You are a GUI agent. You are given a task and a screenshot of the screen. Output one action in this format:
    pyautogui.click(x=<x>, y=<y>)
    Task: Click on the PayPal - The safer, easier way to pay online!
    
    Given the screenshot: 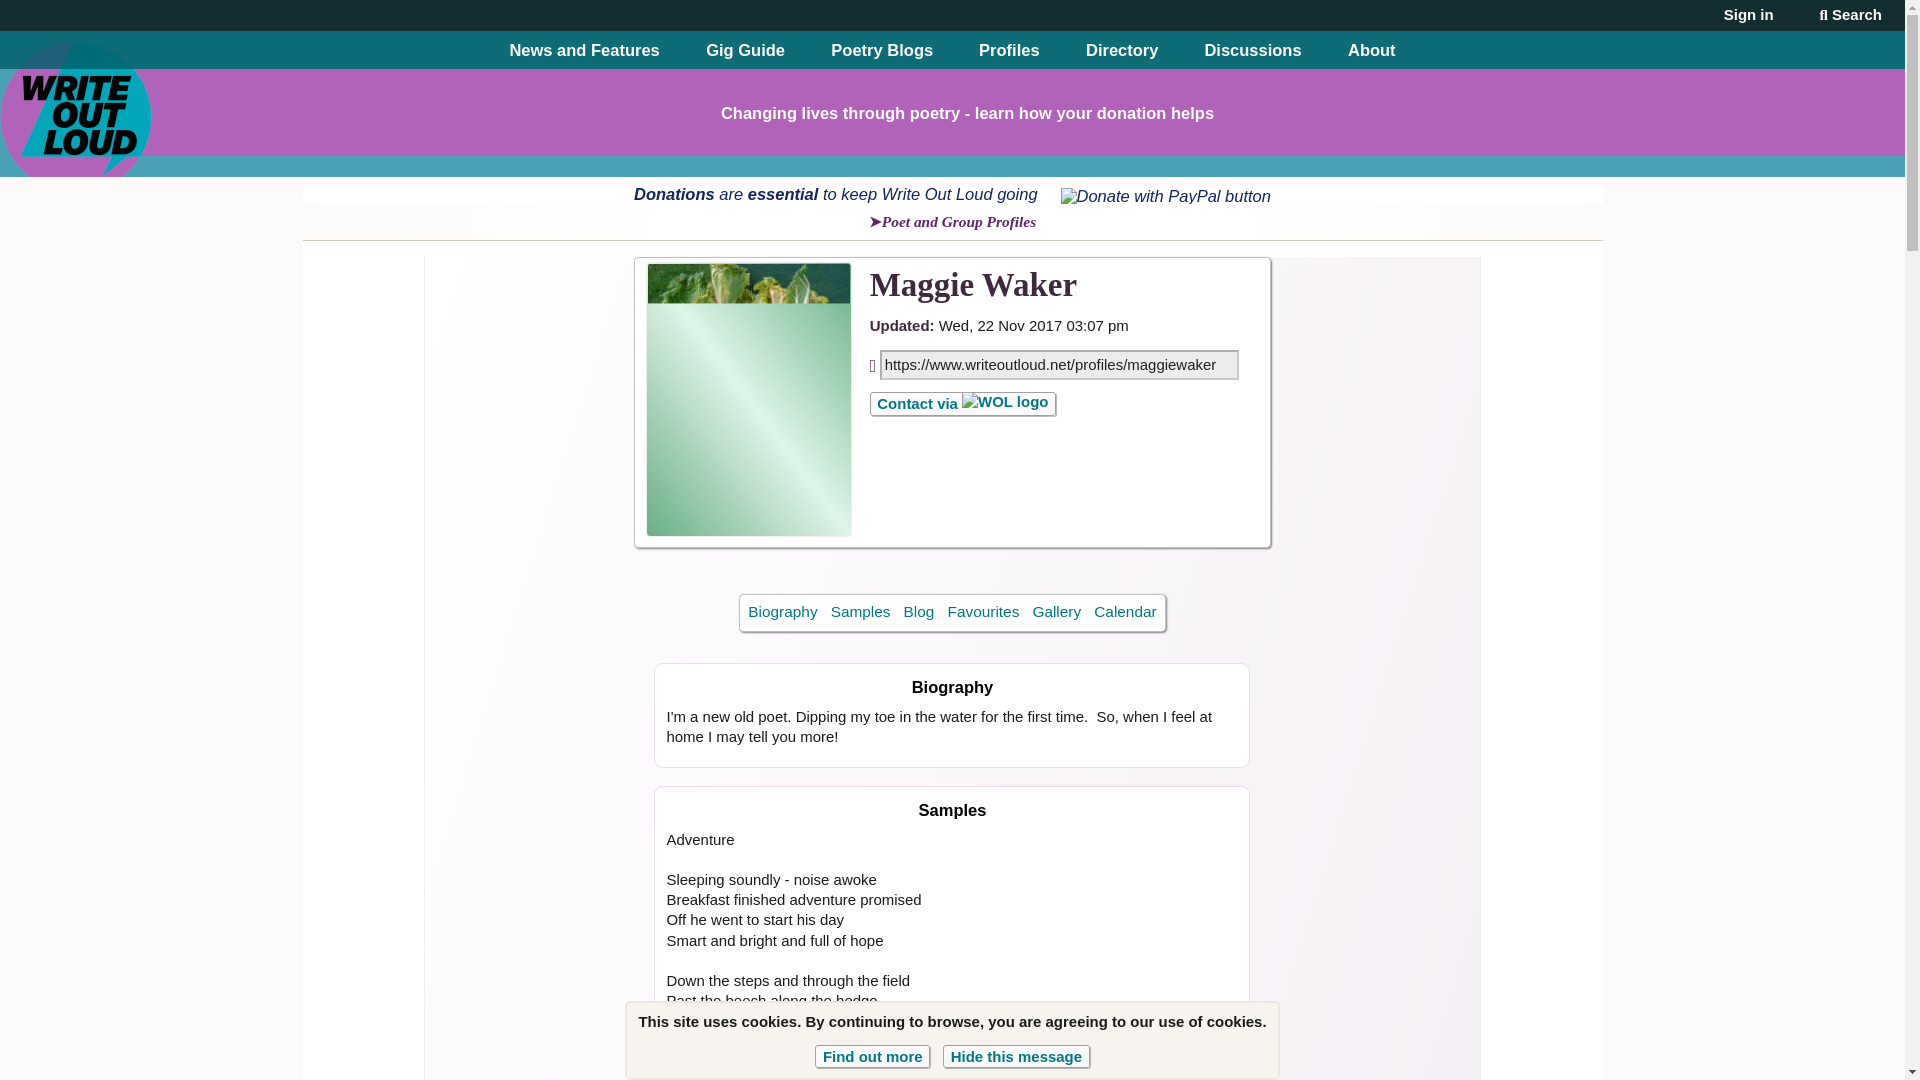 What is the action you would take?
    pyautogui.click(x=1164, y=196)
    